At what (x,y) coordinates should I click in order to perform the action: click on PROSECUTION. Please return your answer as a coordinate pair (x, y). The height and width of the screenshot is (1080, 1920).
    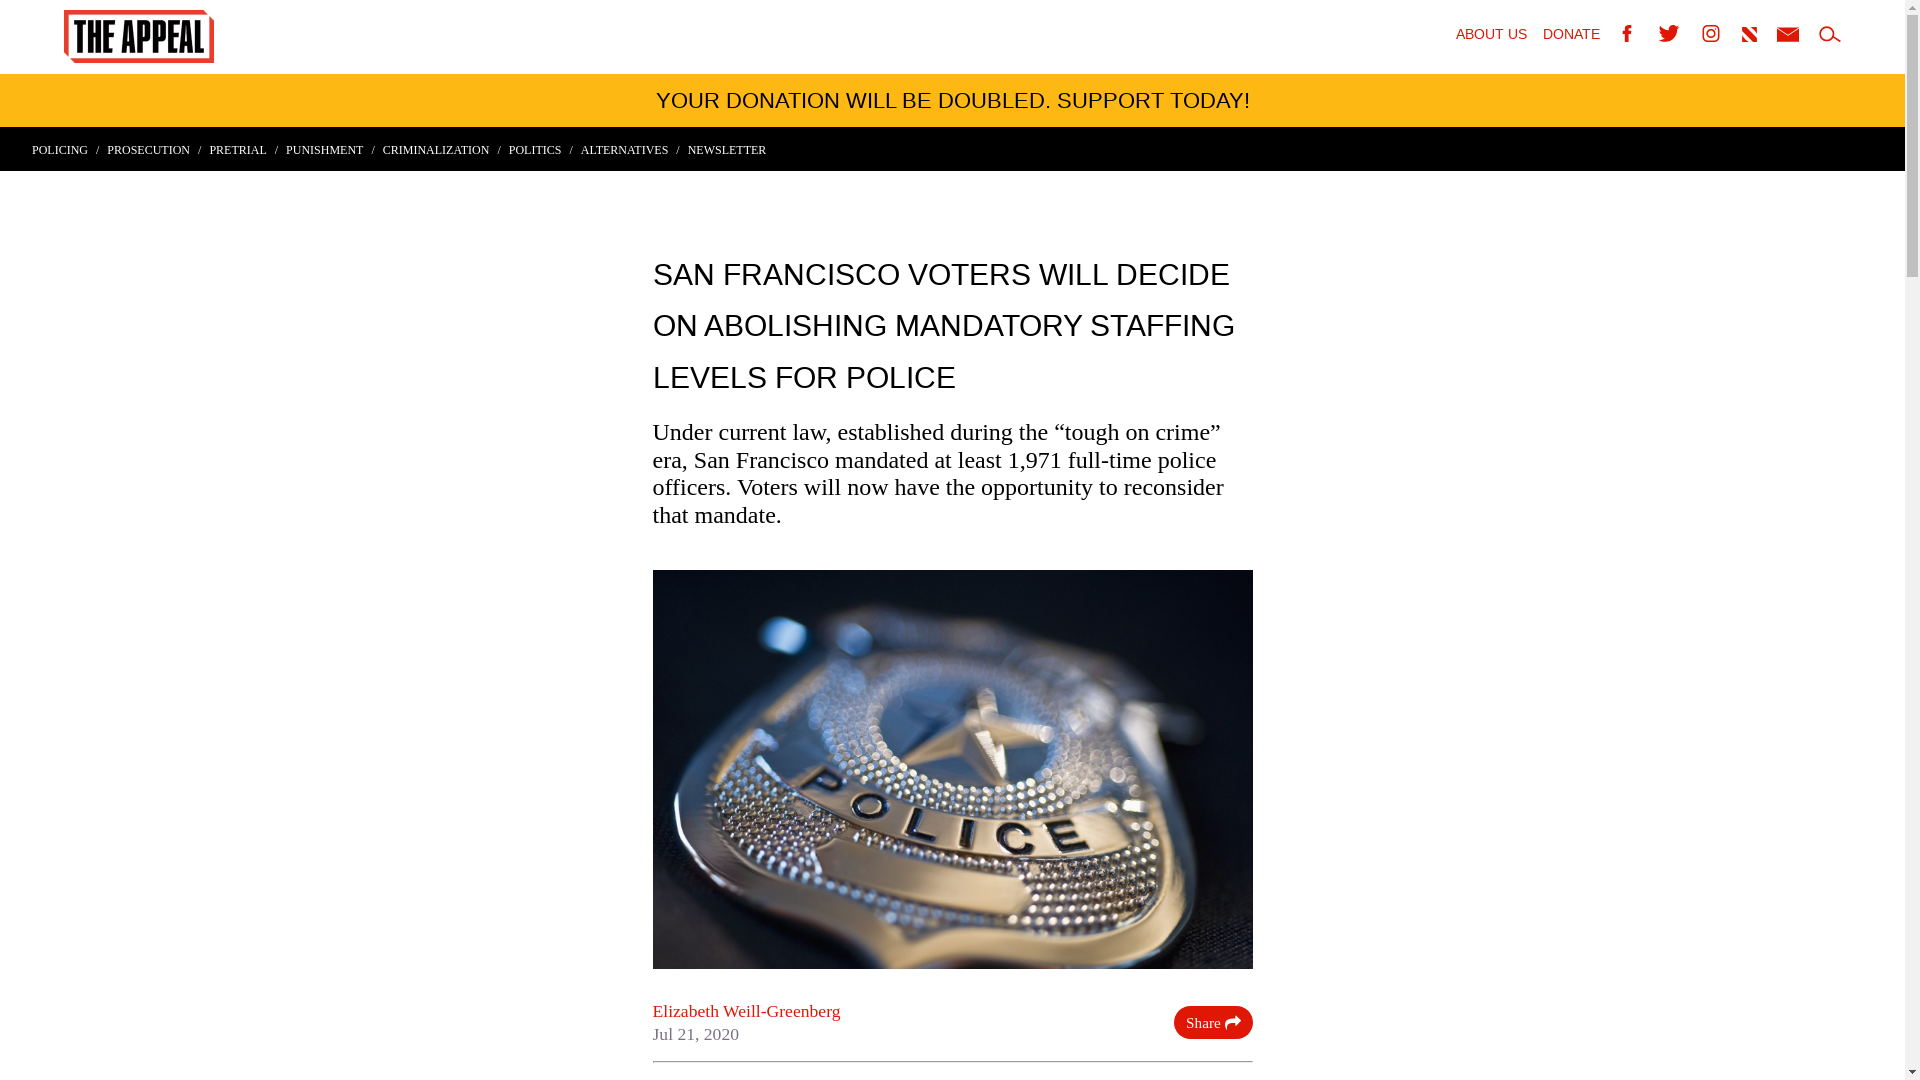
    Looking at the image, I should click on (154, 149).